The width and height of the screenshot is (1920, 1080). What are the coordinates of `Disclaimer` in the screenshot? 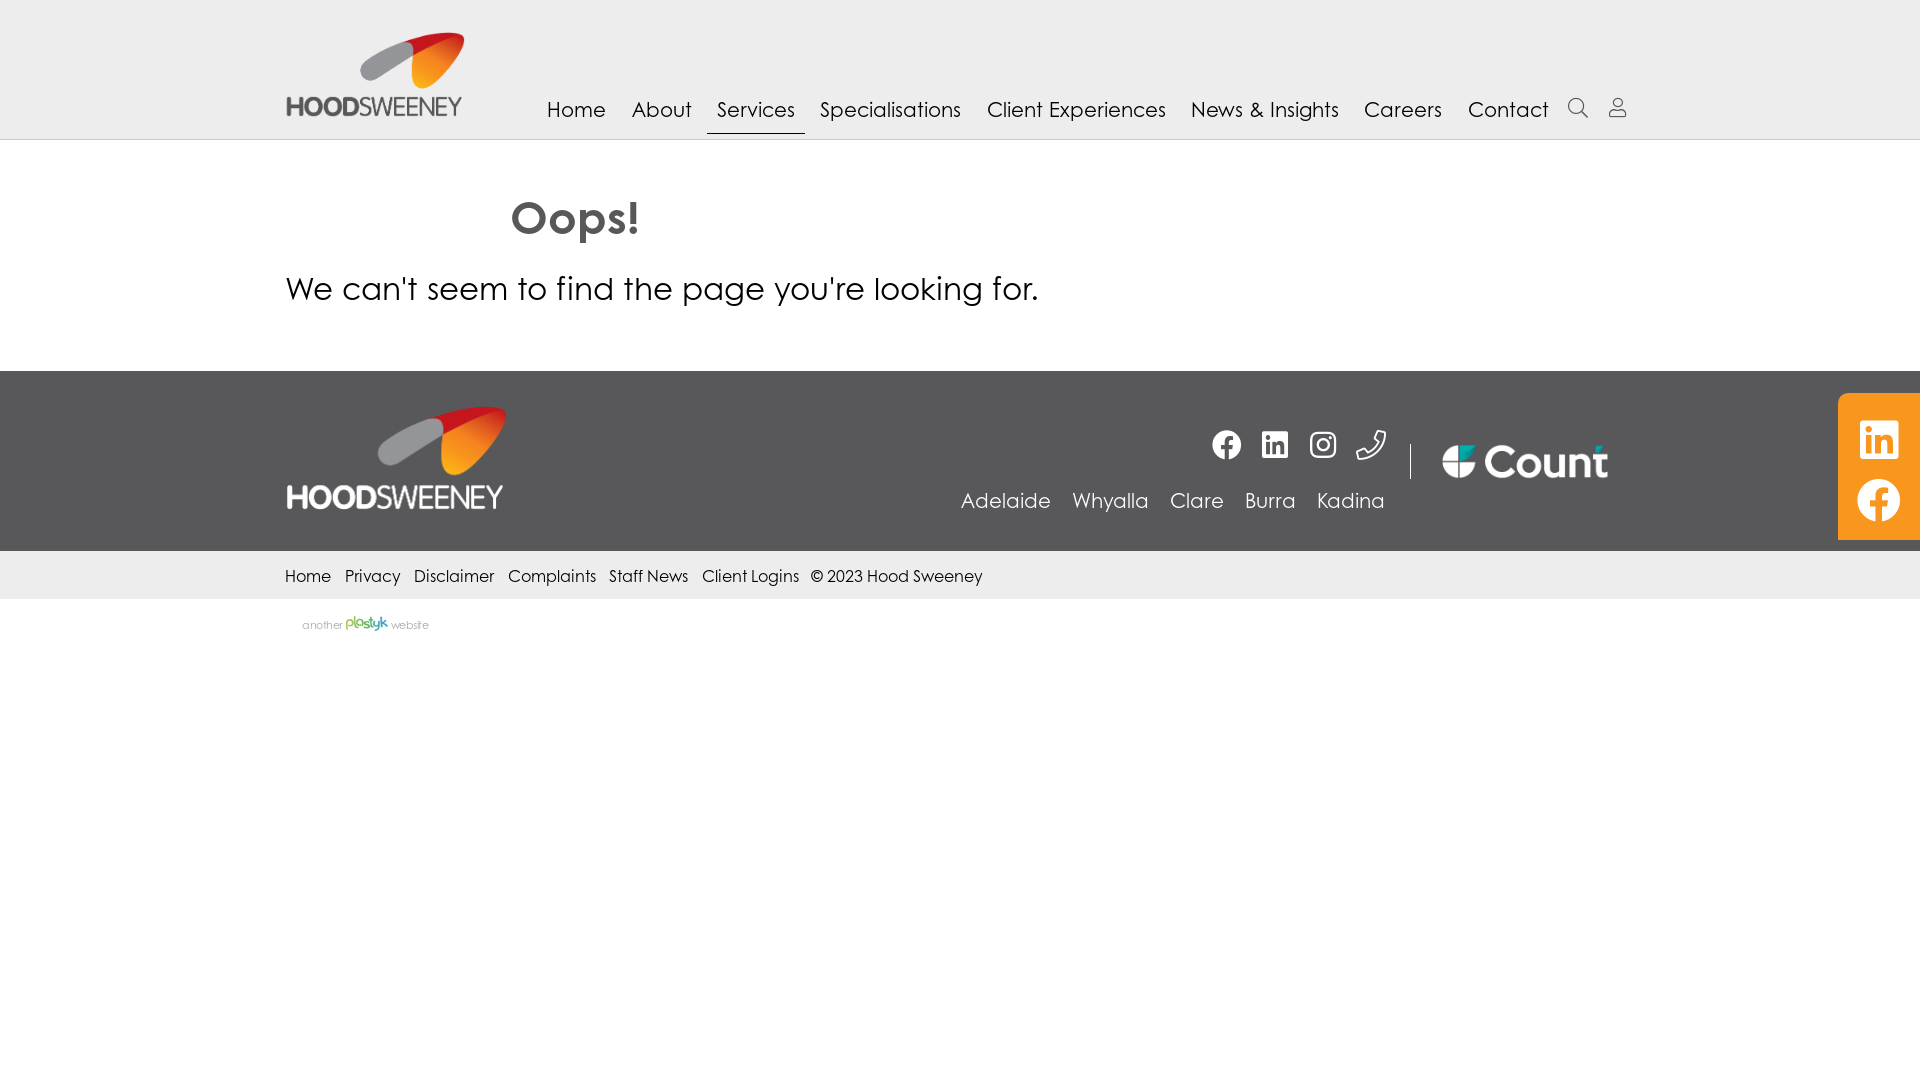 It's located at (454, 576).